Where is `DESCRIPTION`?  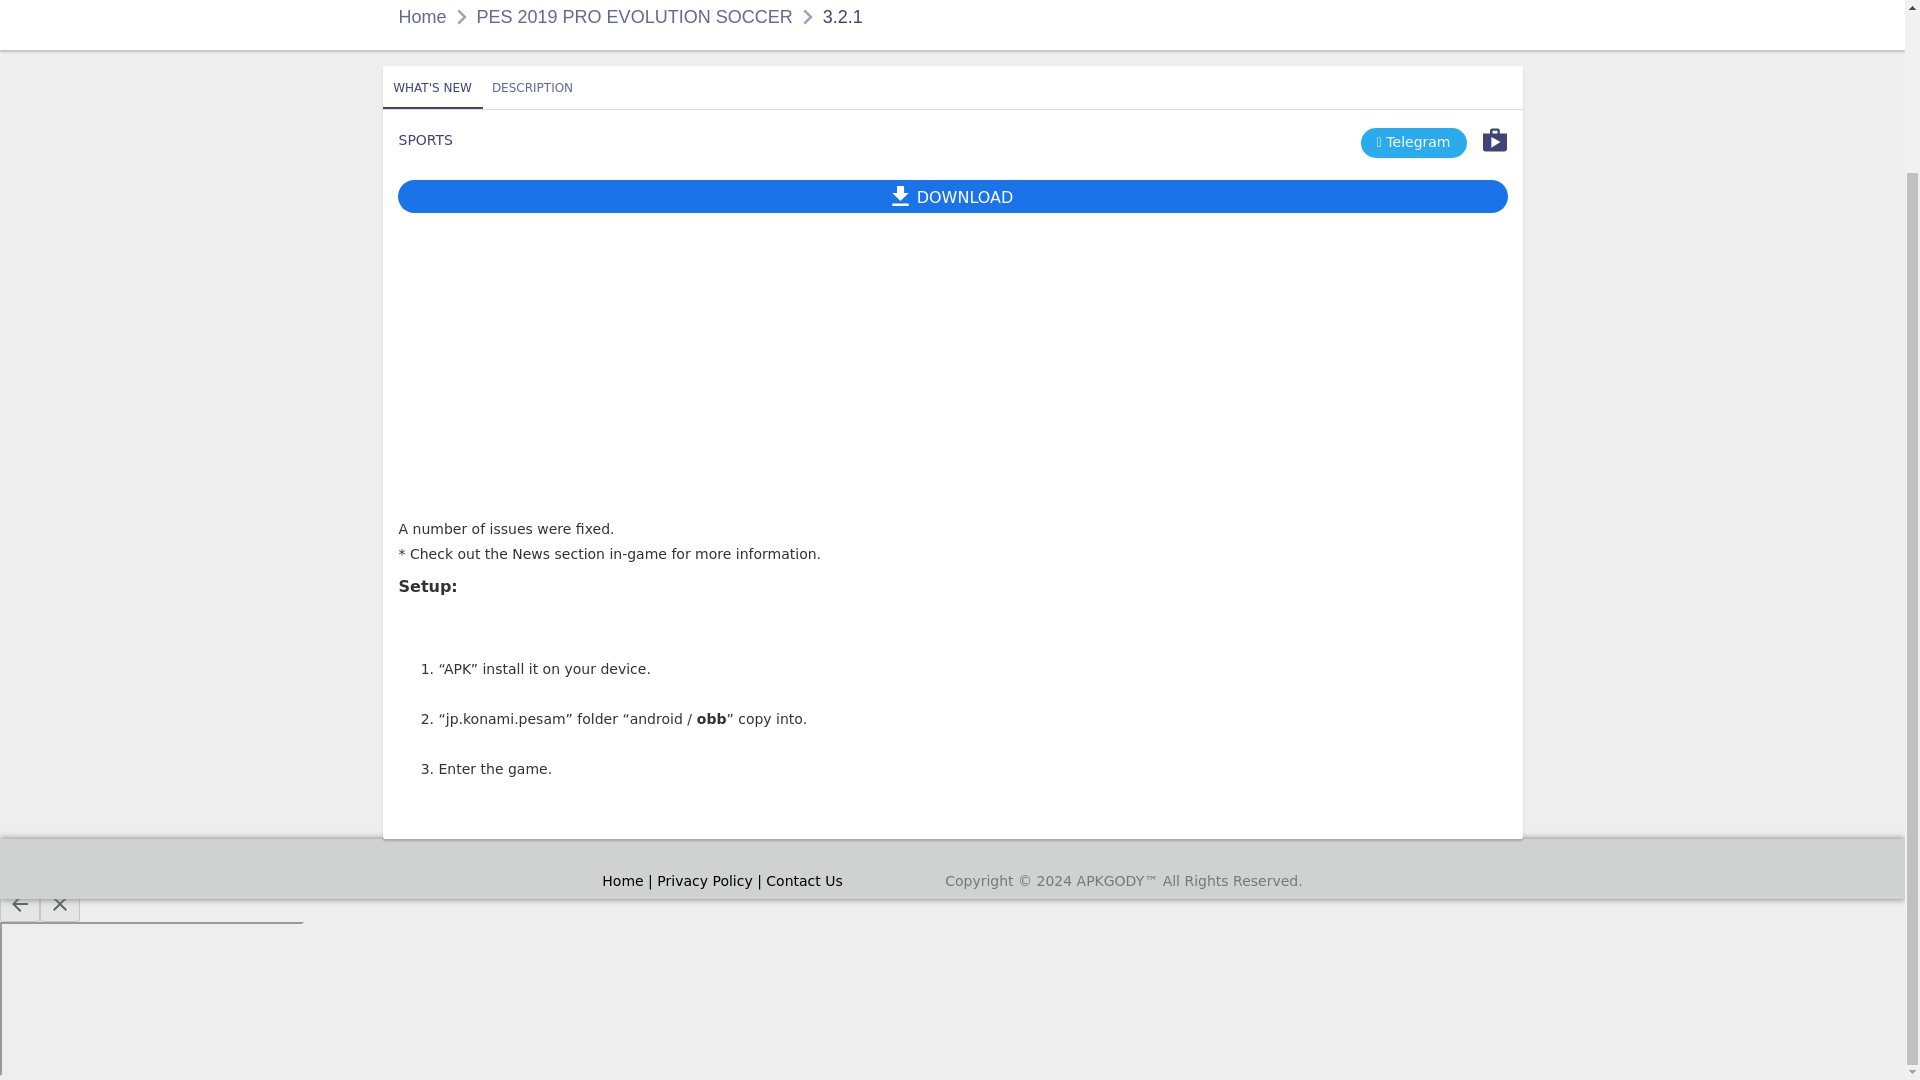
DESCRIPTION is located at coordinates (1414, 142).